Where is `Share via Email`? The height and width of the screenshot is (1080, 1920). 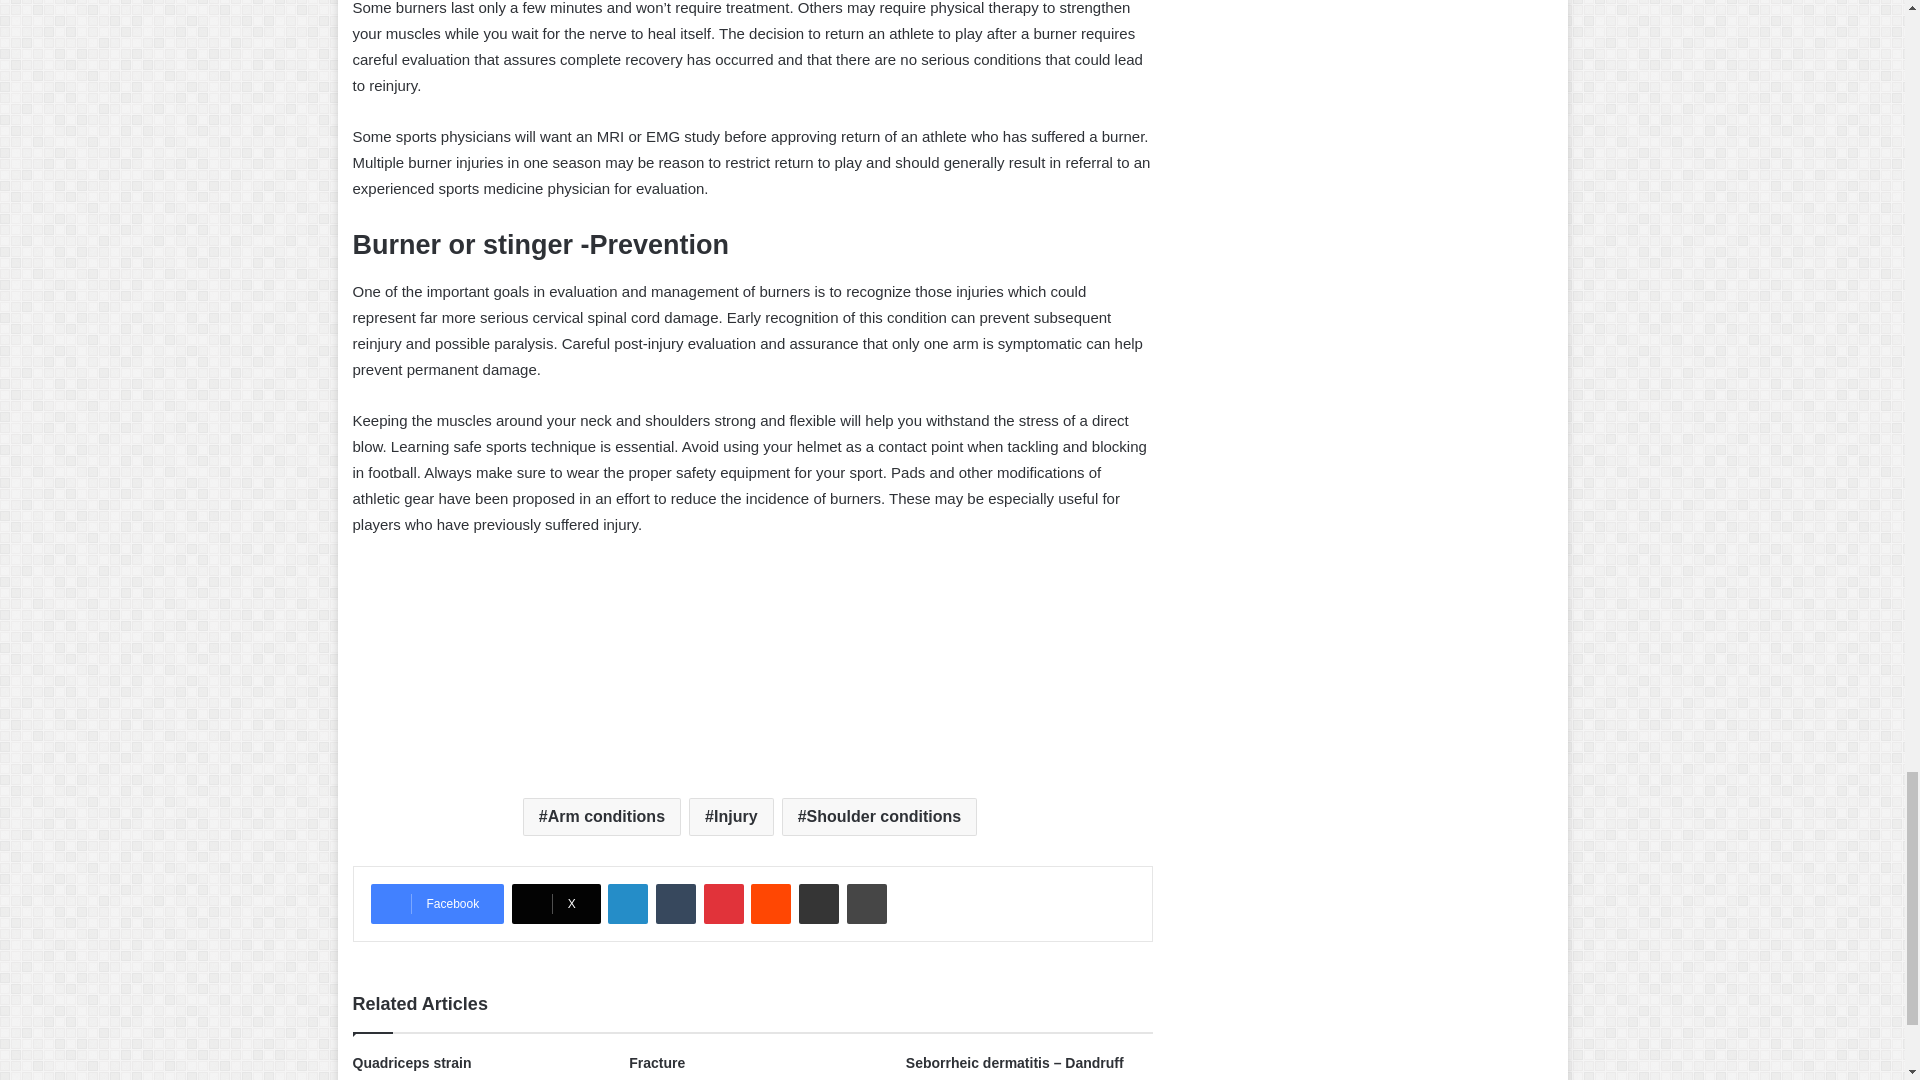
Share via Email is located at coordinates (818, 904).